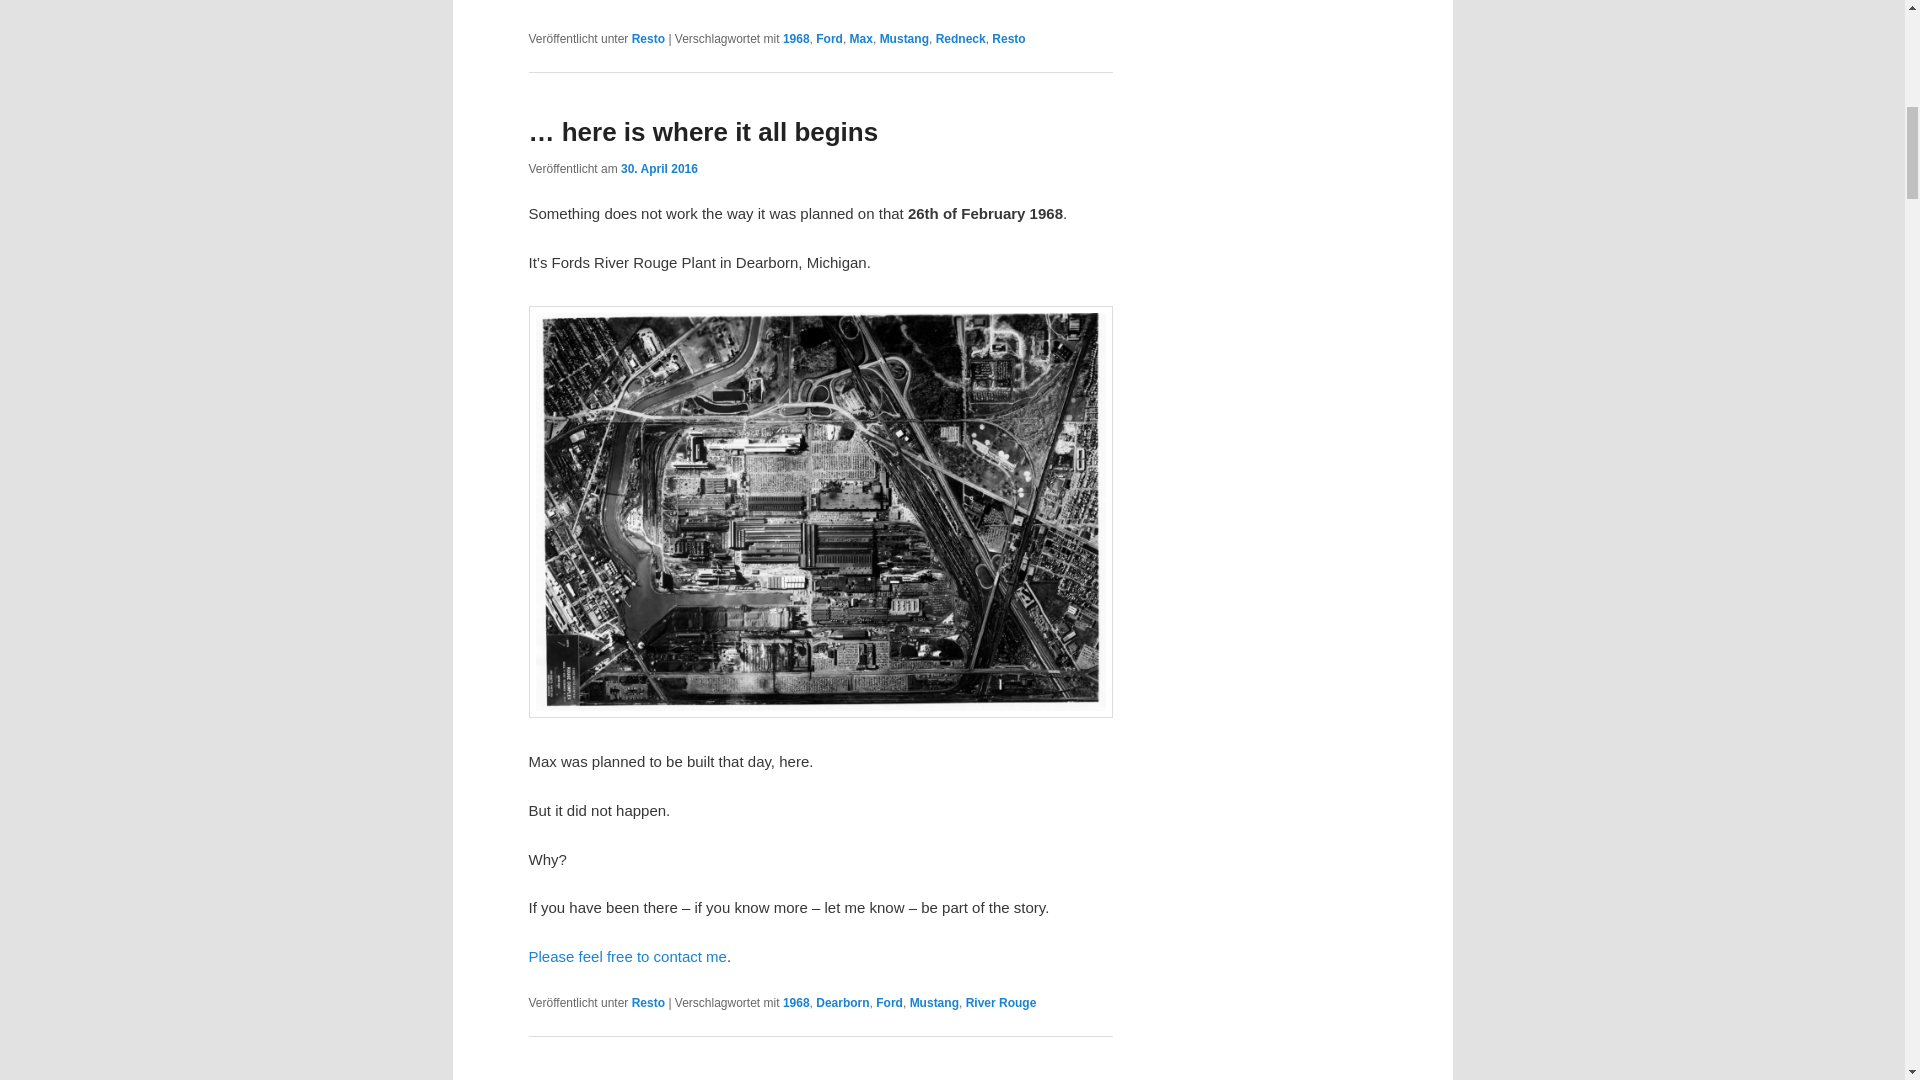 The image size is (1920, 1080). I want to click on 30. April 2016, so click(659, 169).